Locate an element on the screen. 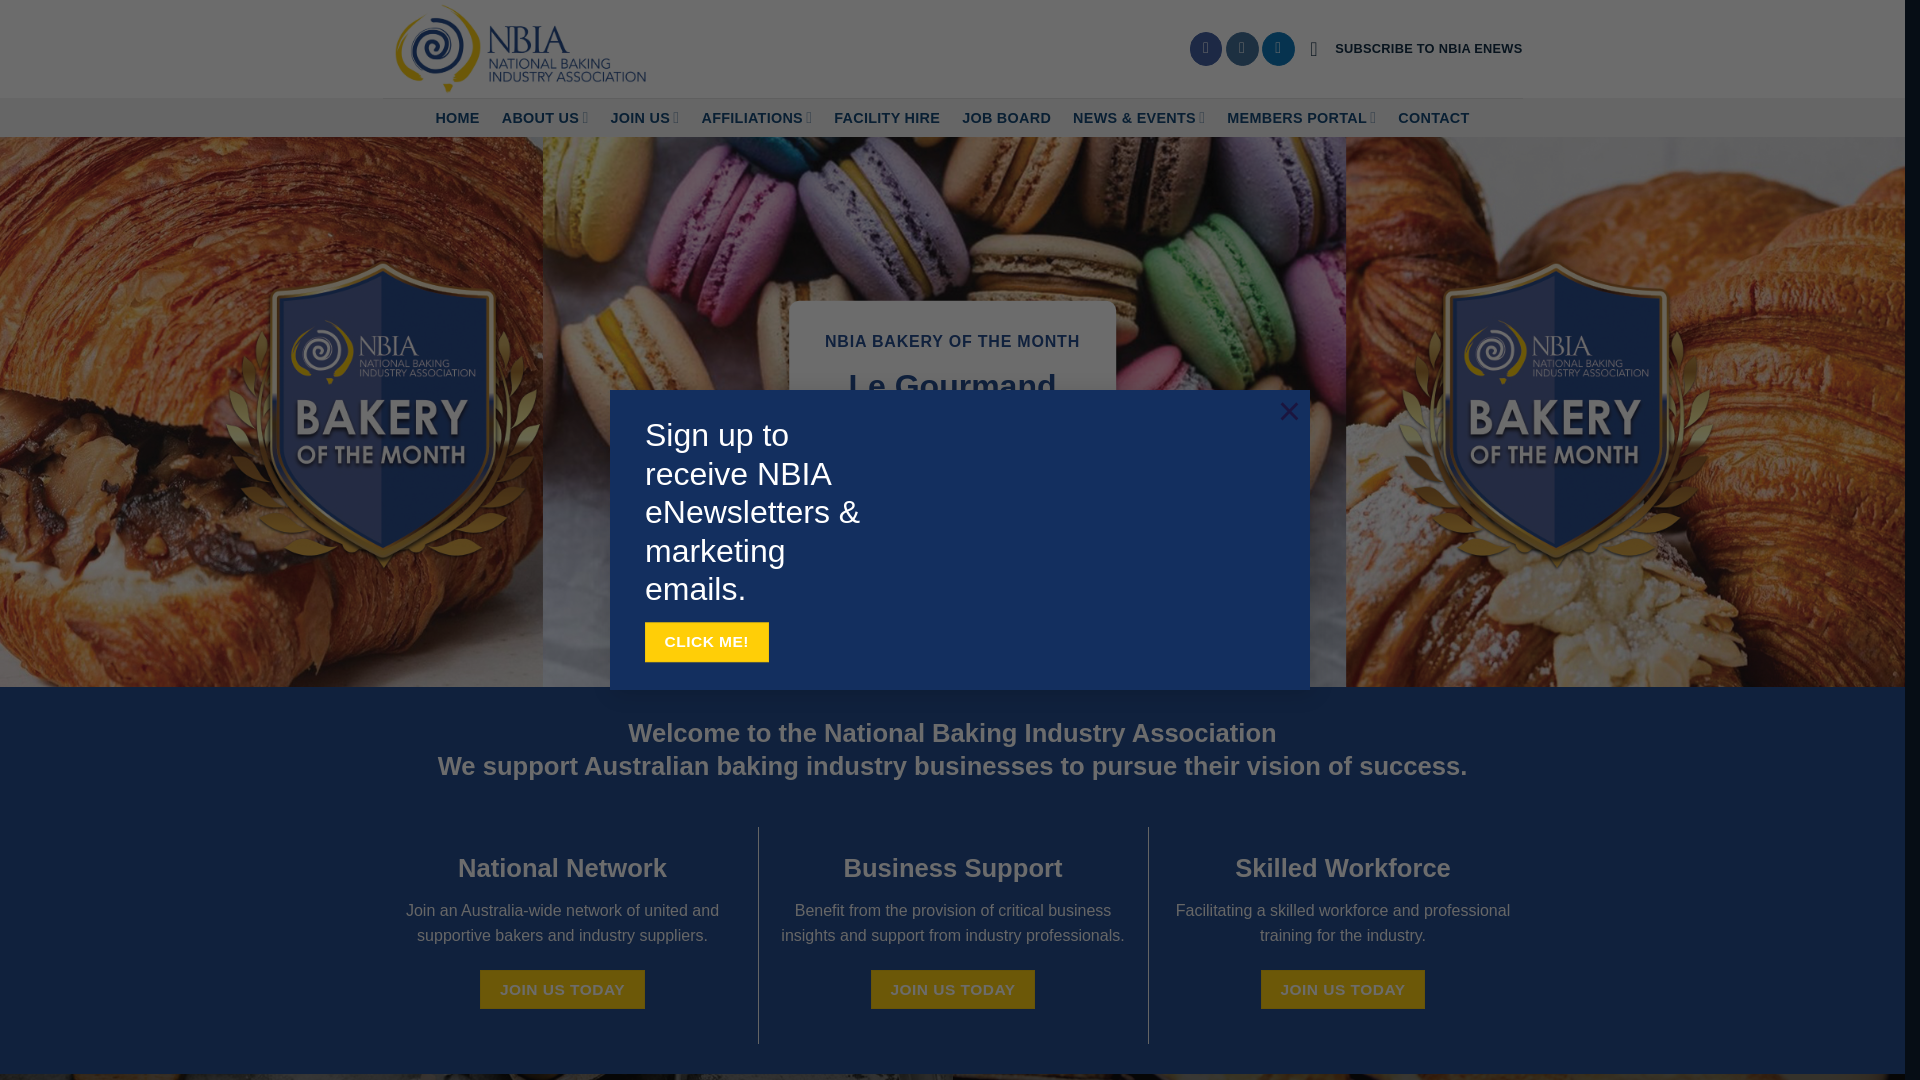 This screenshot has height=1080, width=1920. FACILITY HIRE is located at coordinates (887, 118).